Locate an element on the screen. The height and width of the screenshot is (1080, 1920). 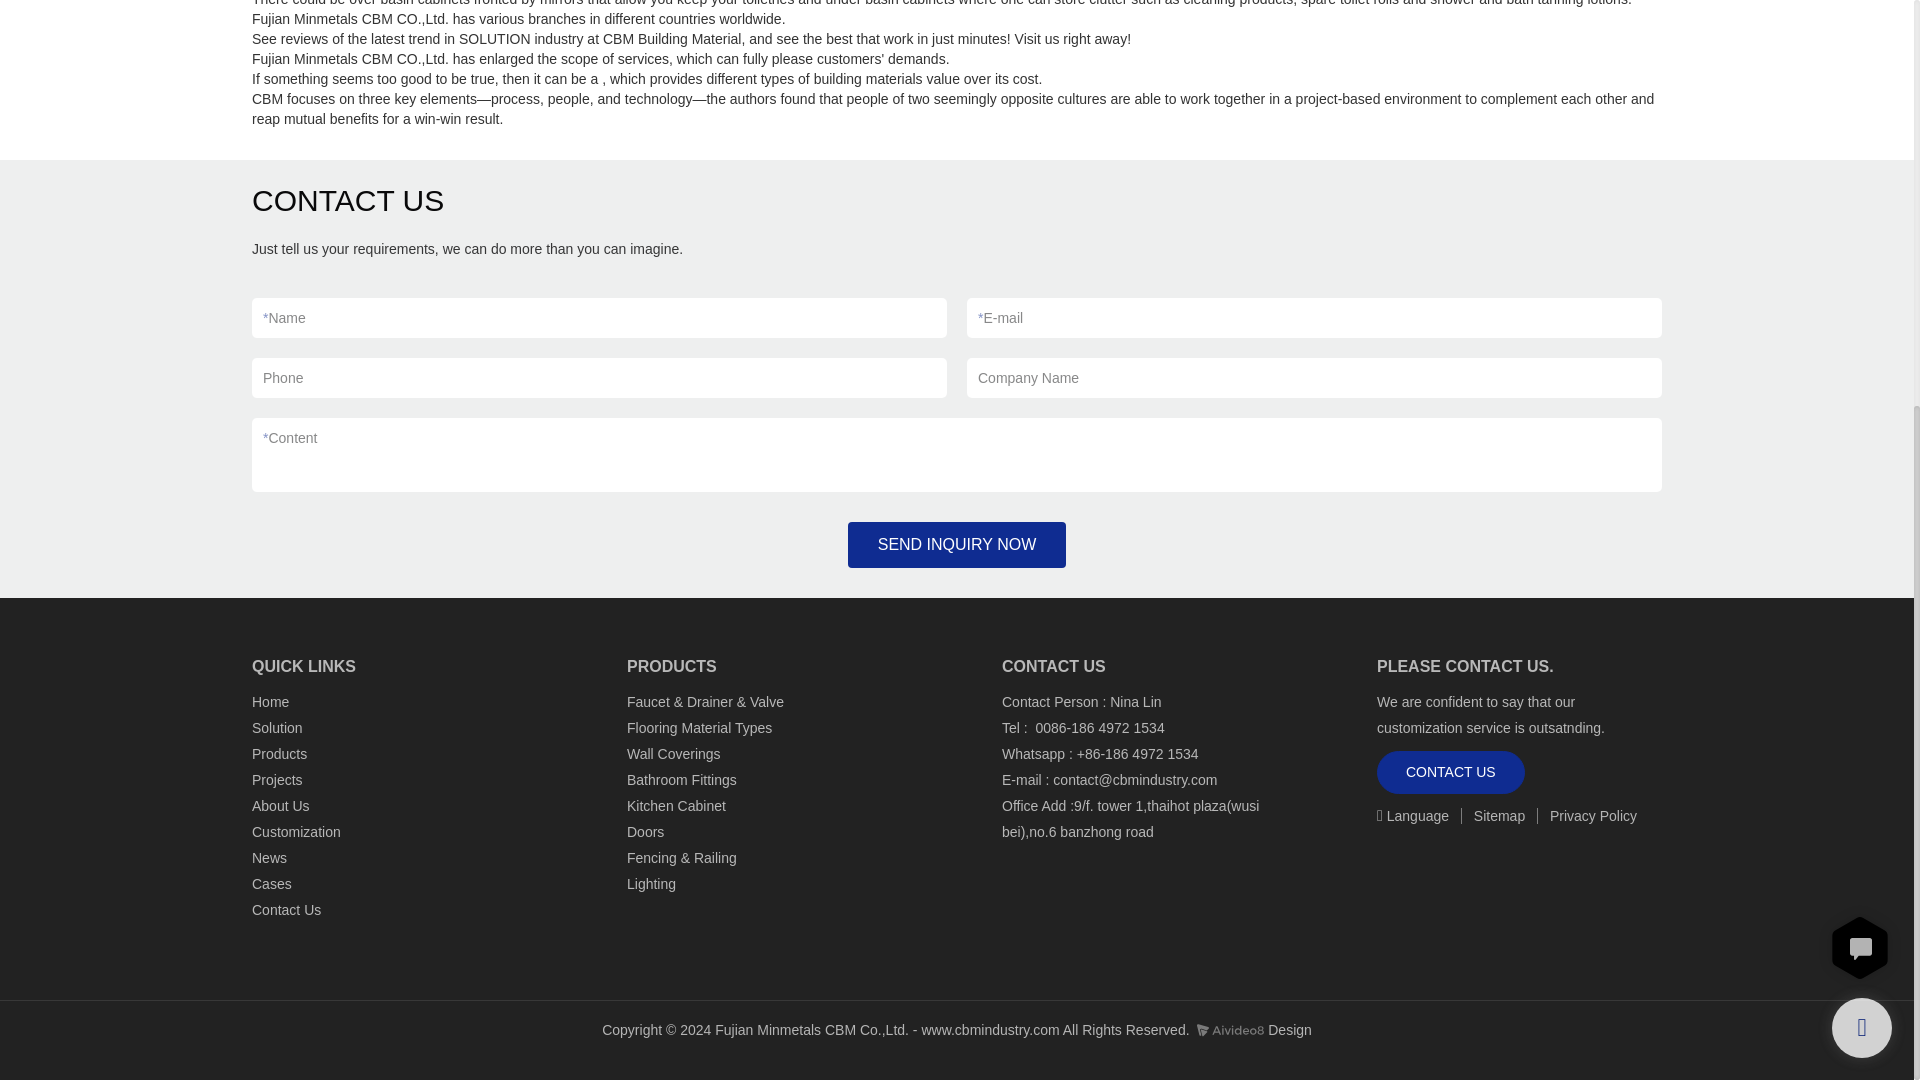
News  is located at coordinates (271, 858).